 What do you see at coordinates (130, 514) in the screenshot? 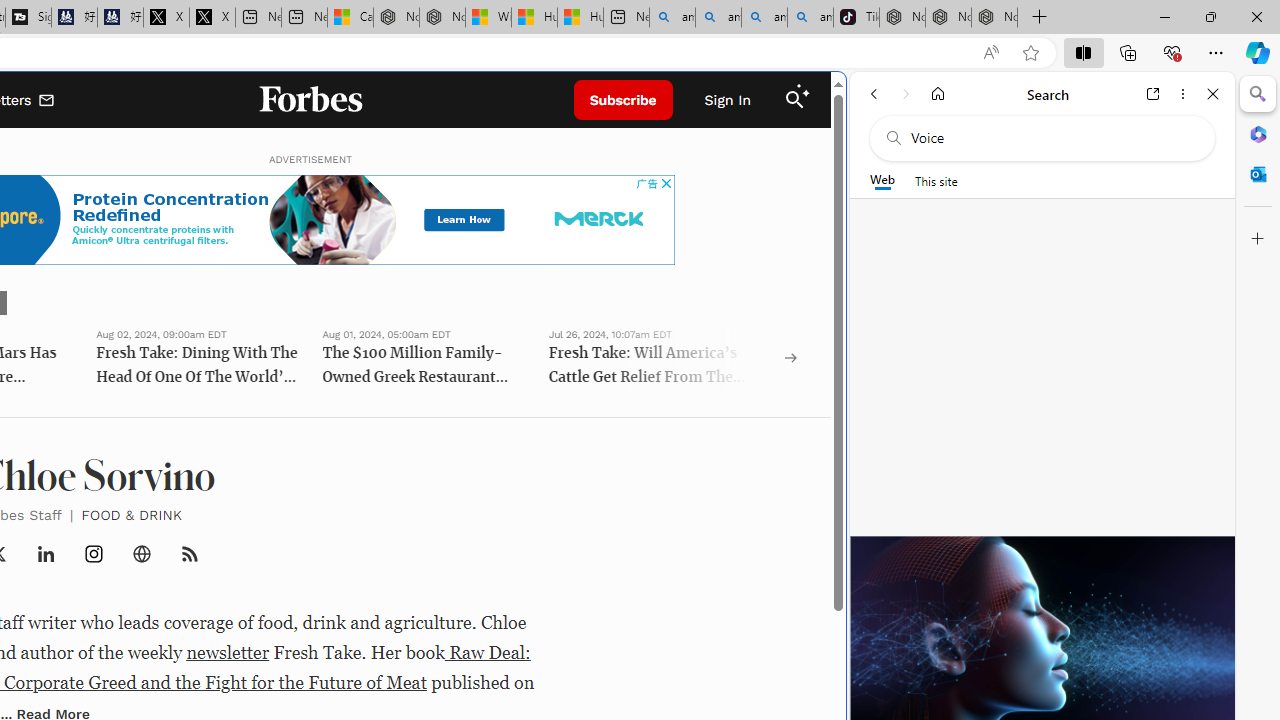
I see `FOOD & DRINK` at bounding box center [130, 514].